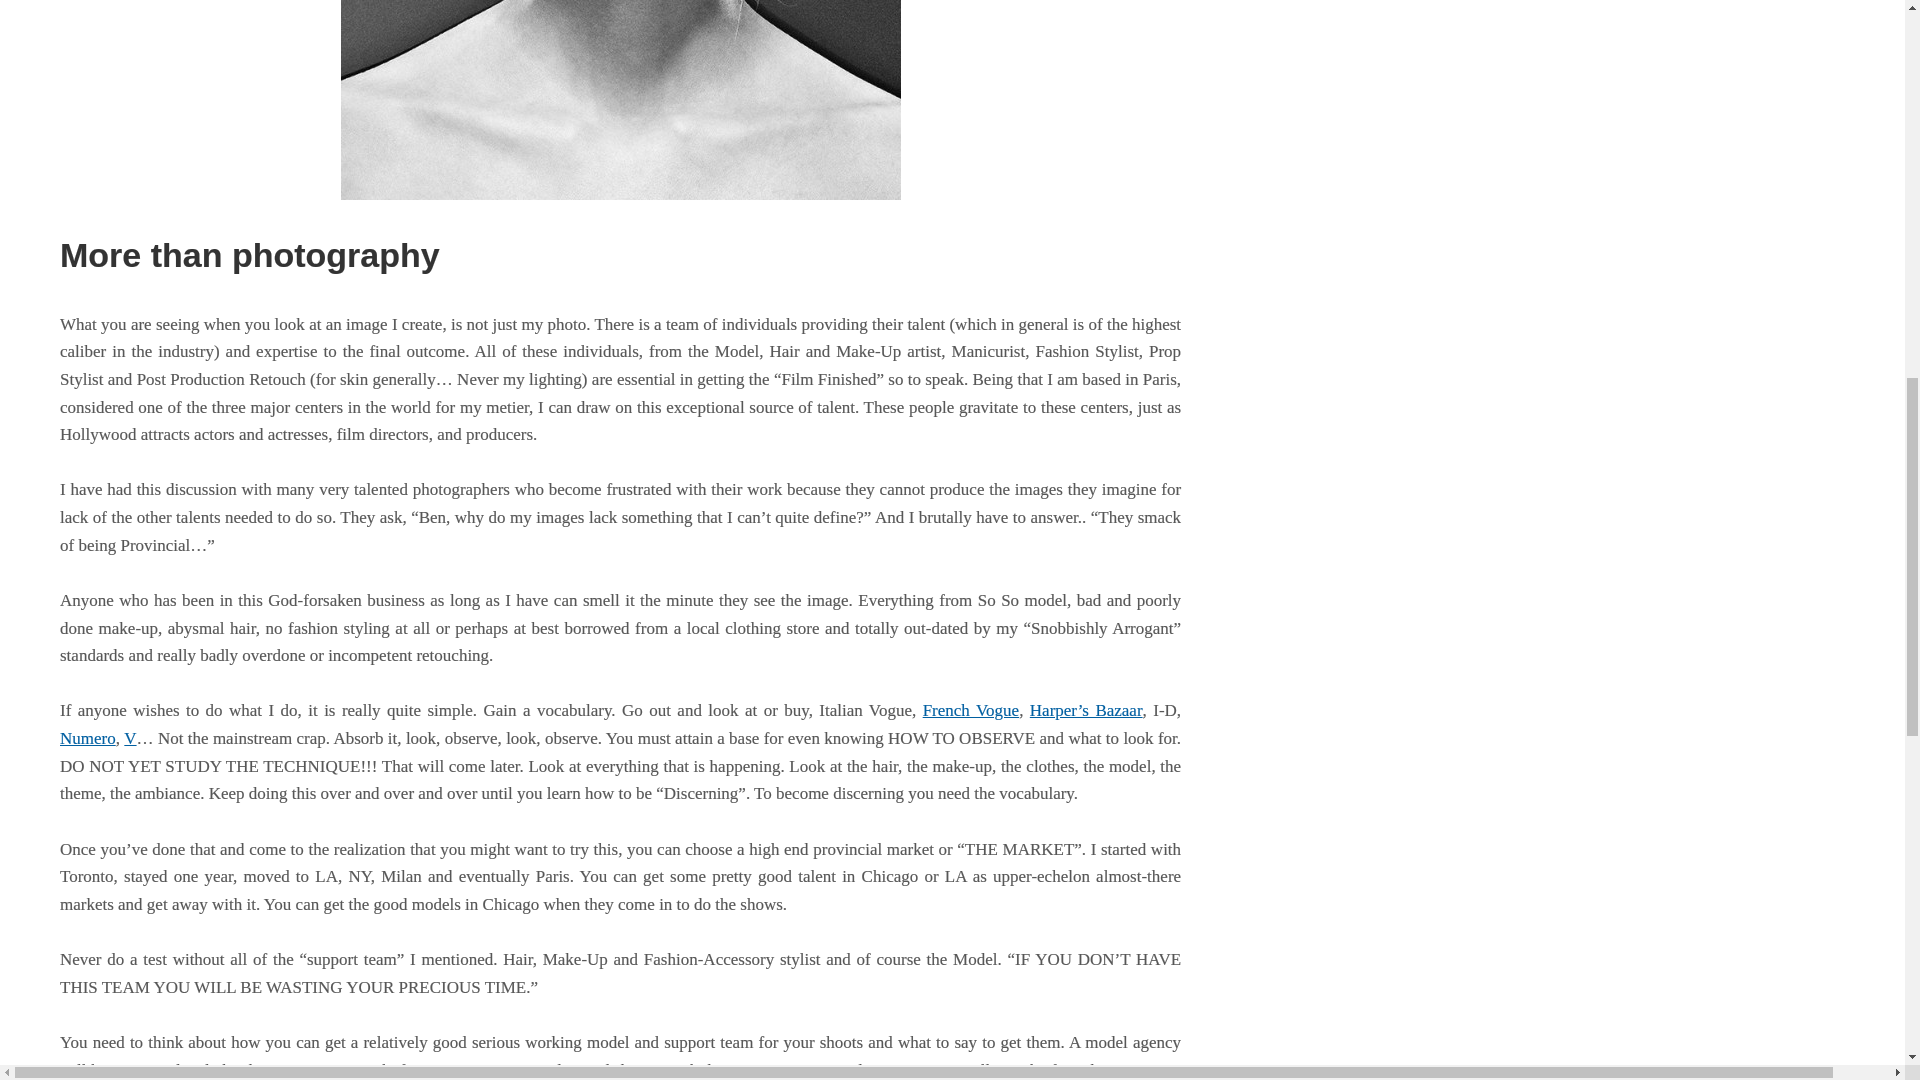 Image resolution: width=1920 pixels, height=1080 pixels. Describe the element at coordinates (620, 100) in the screenshot. I see `Vanity` at that location.